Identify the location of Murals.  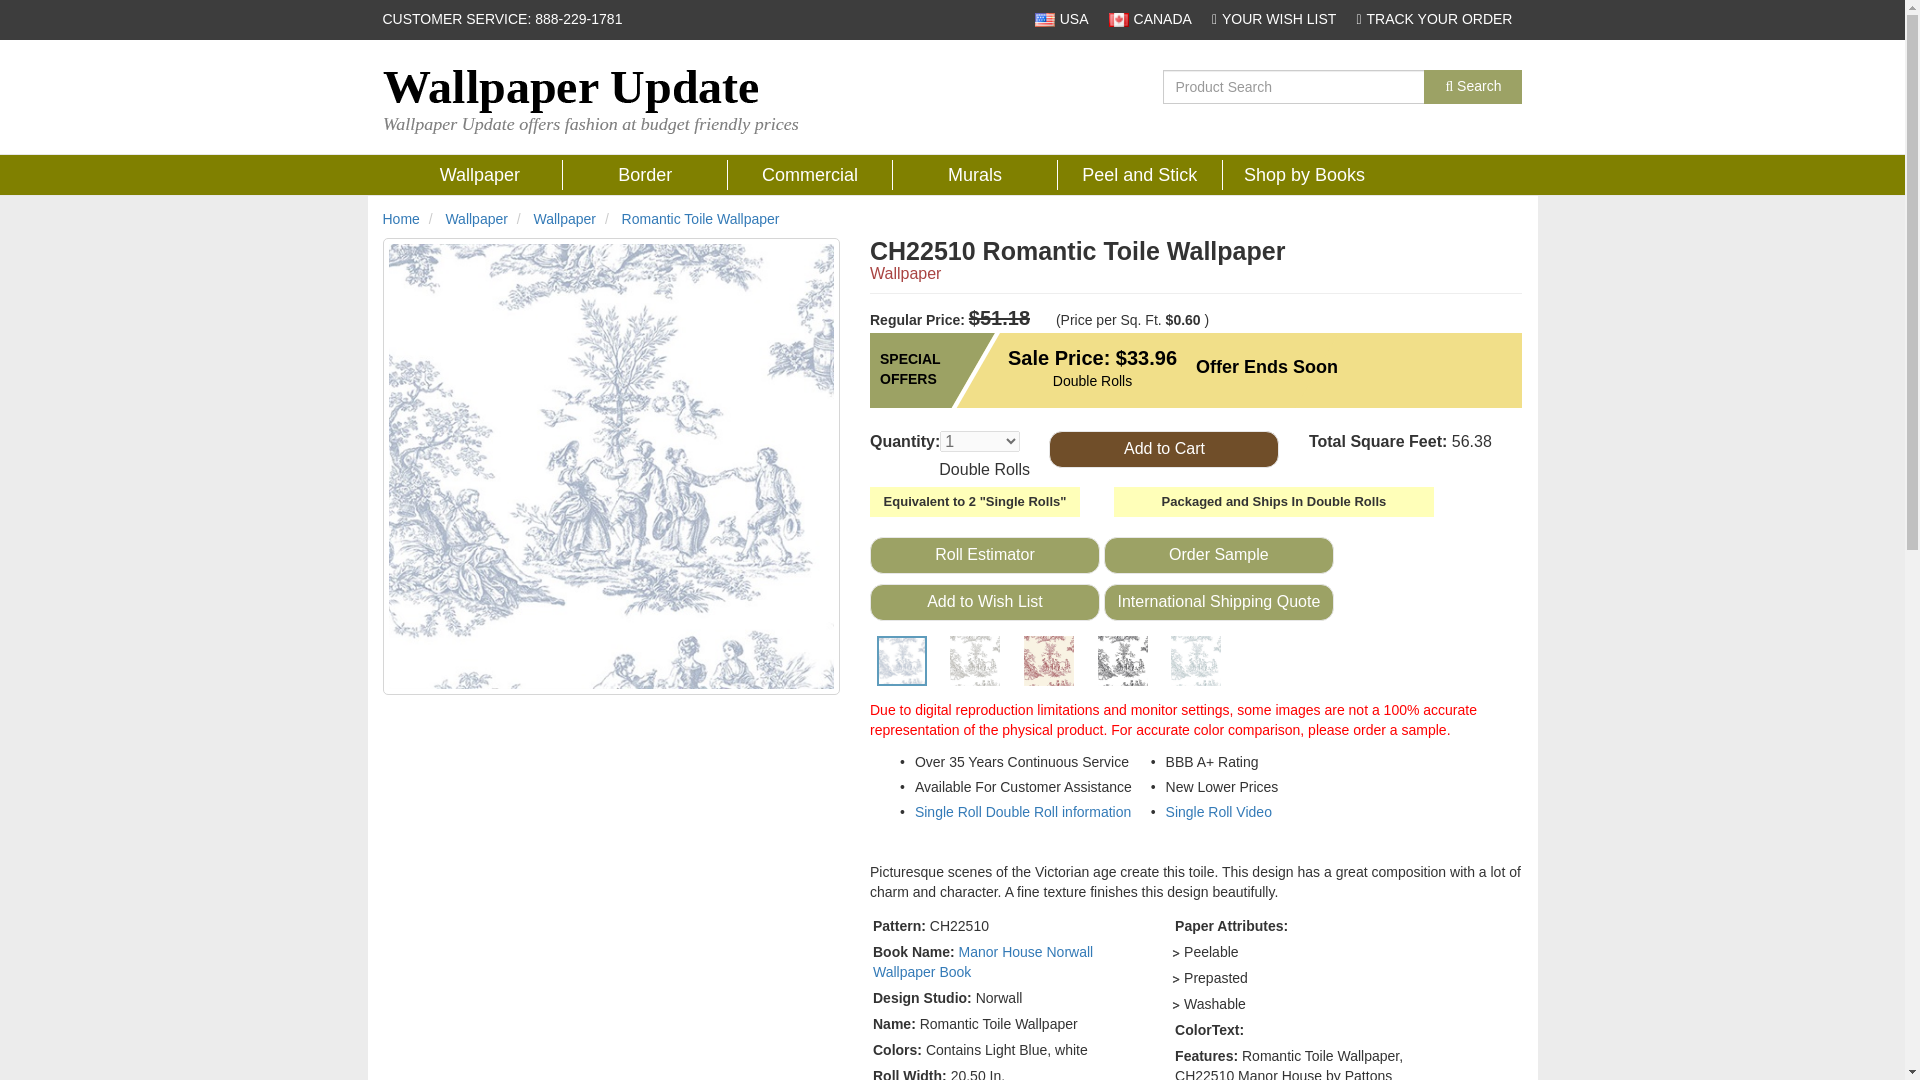
(974, 174).